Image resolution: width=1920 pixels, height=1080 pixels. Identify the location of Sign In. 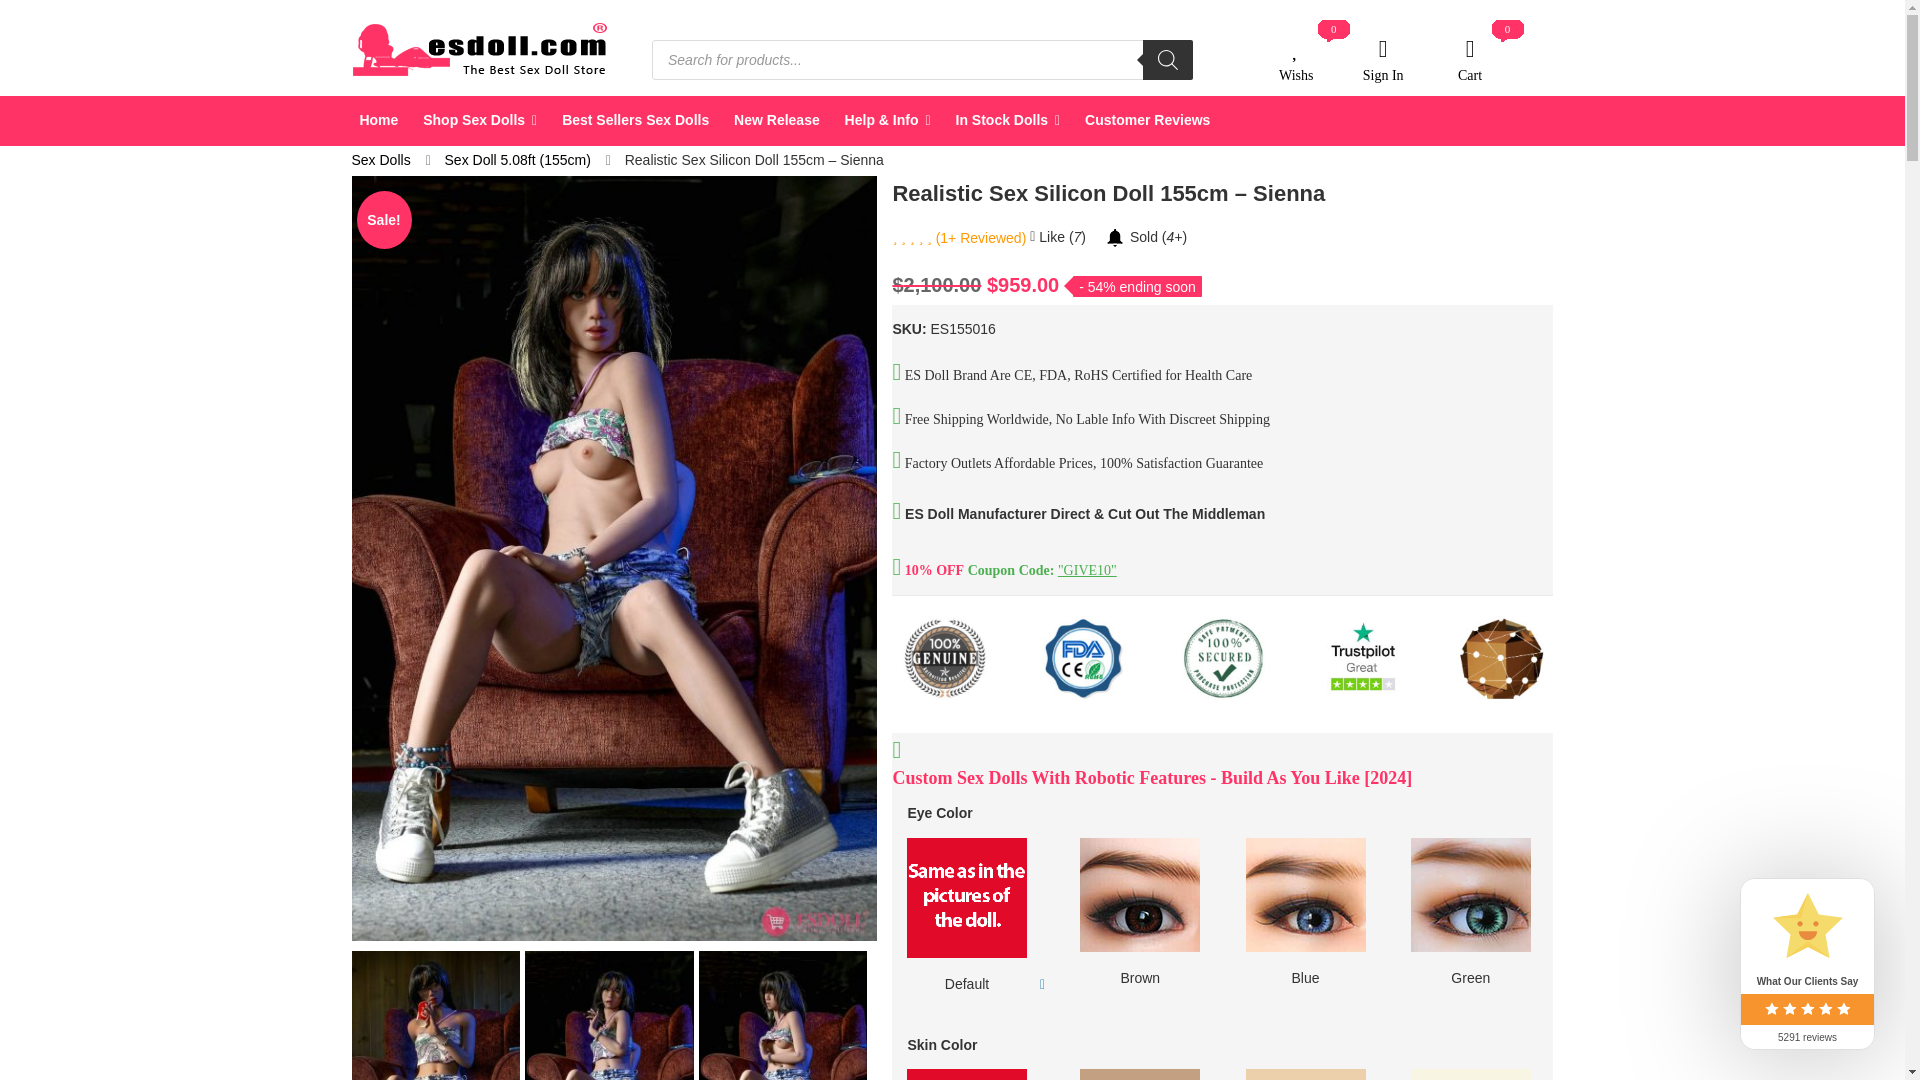
(480, 120).